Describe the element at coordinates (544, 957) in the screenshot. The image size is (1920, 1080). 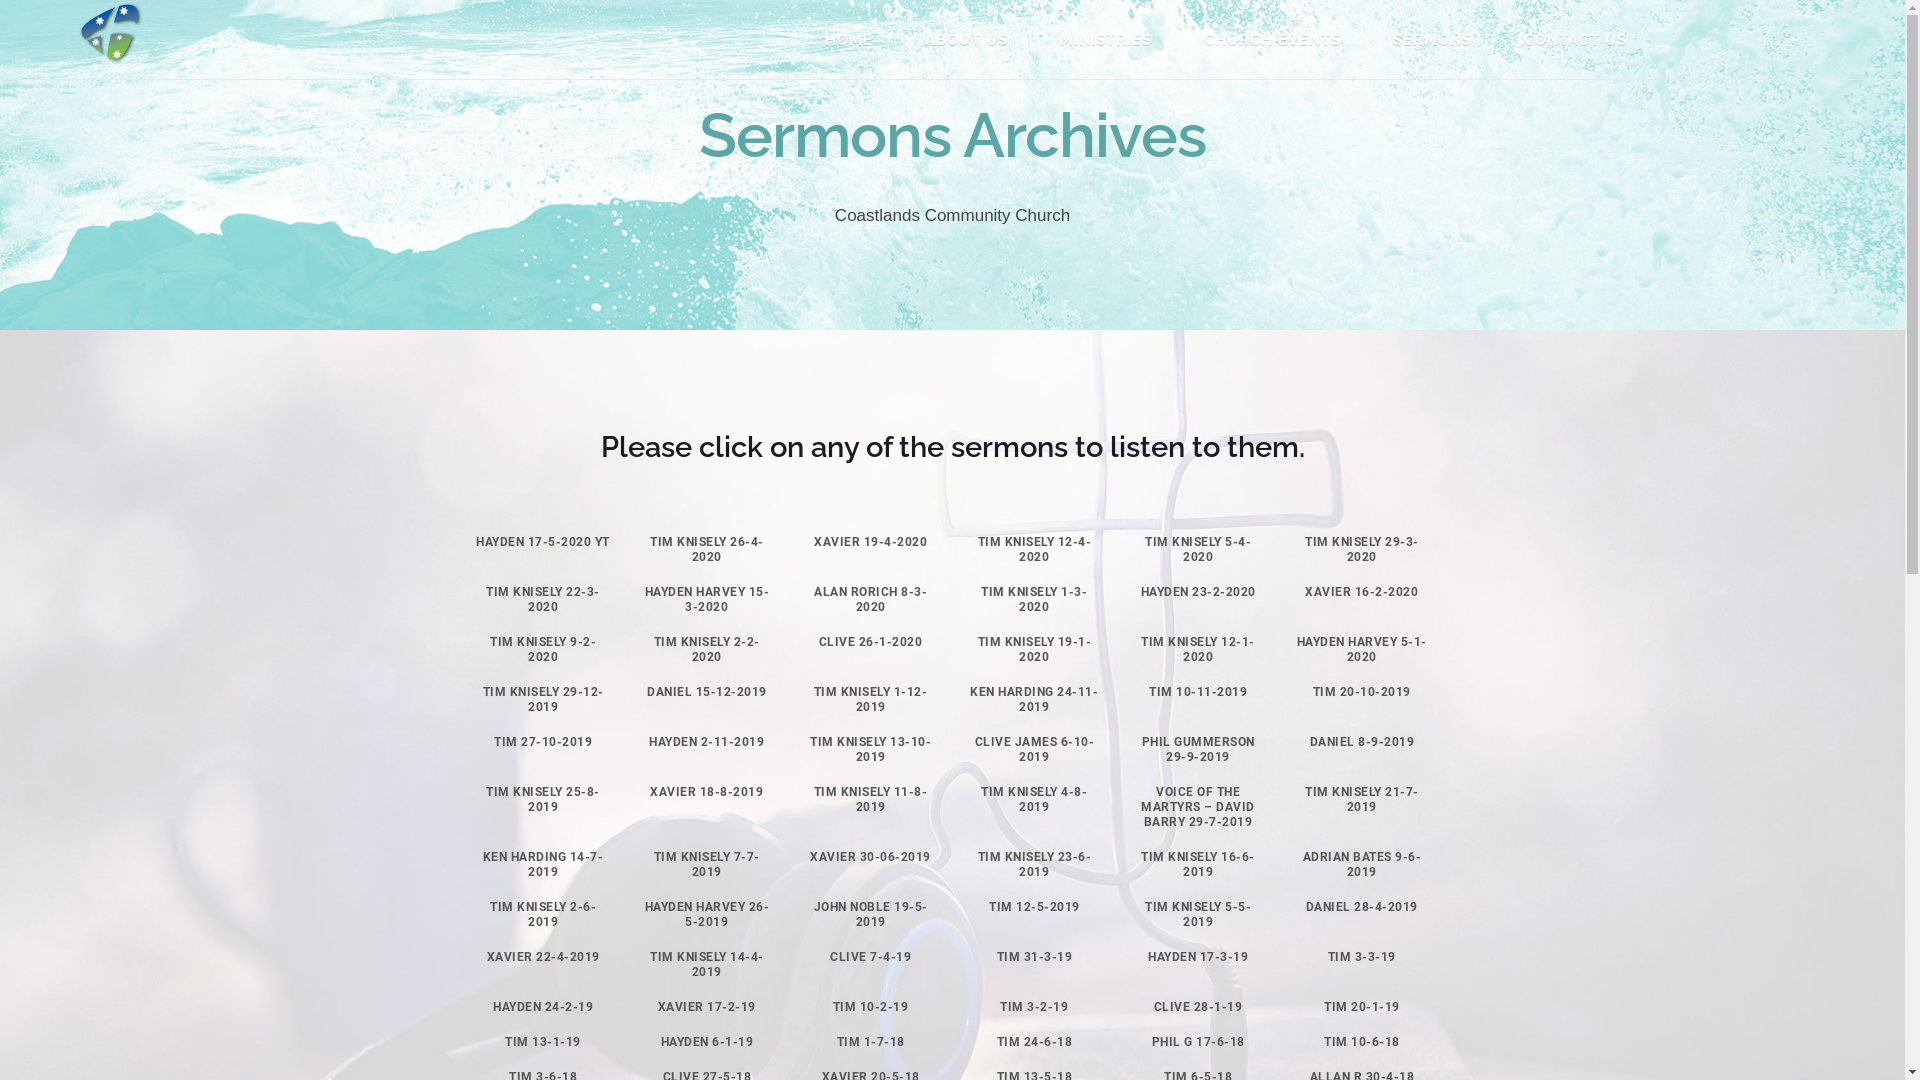
I see `XAVIER 22-4-2019` at that location.